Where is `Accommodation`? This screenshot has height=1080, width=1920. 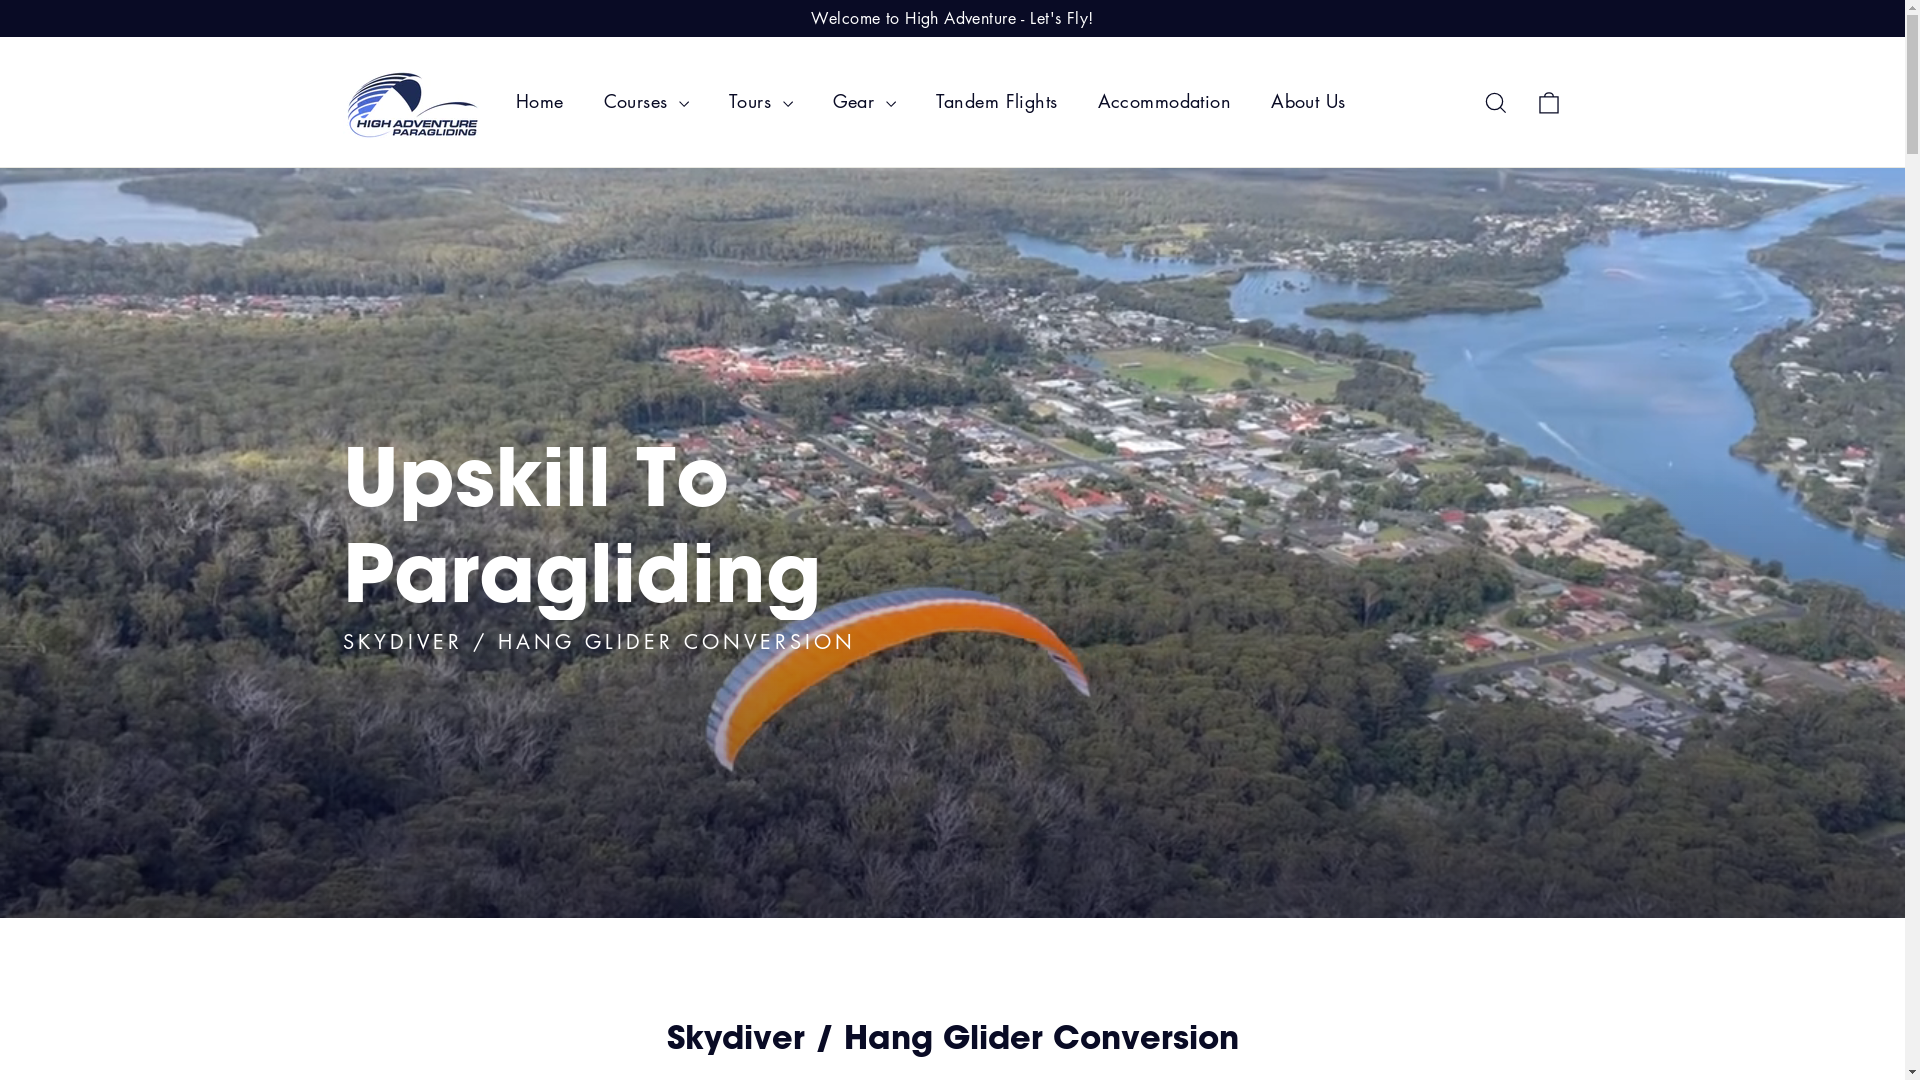
Accommodation is located at coordinates (1165, 102).